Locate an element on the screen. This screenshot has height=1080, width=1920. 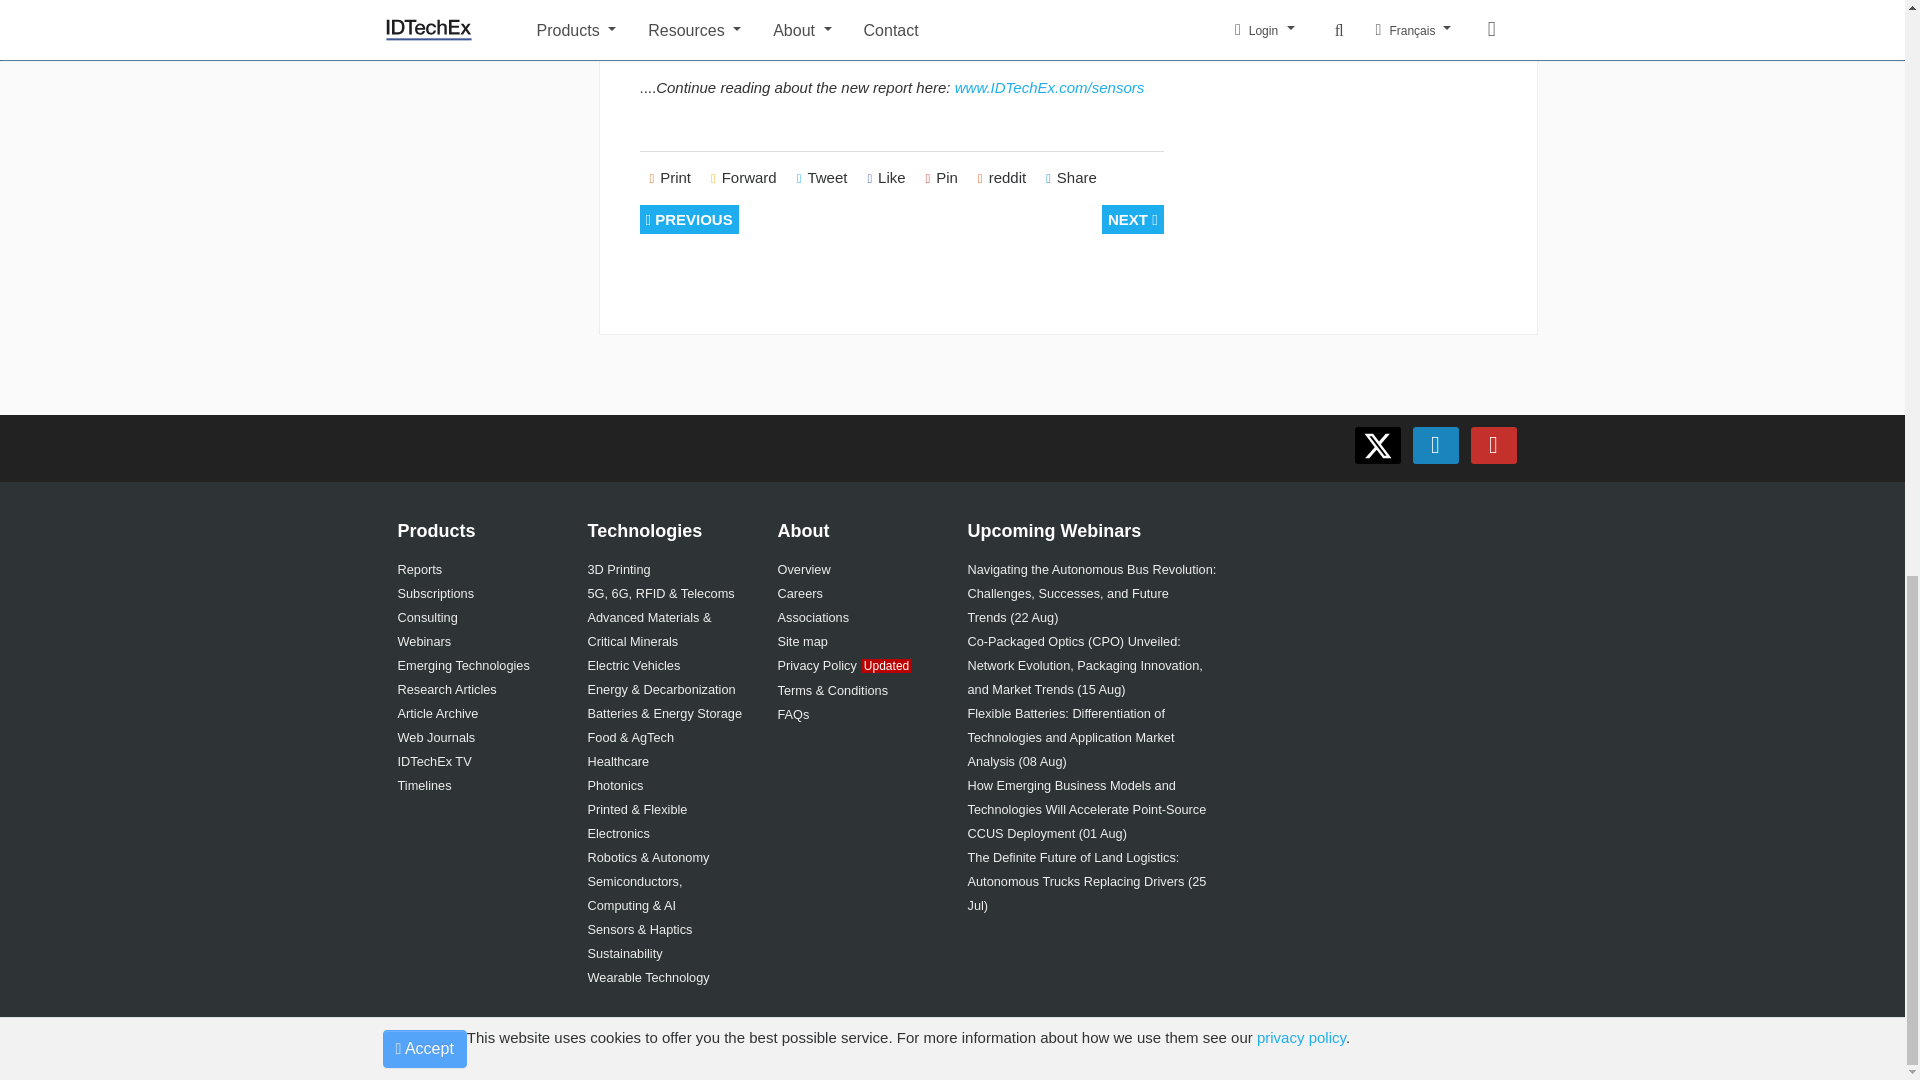
Share on Twitter is located at coordinates (822, 178).